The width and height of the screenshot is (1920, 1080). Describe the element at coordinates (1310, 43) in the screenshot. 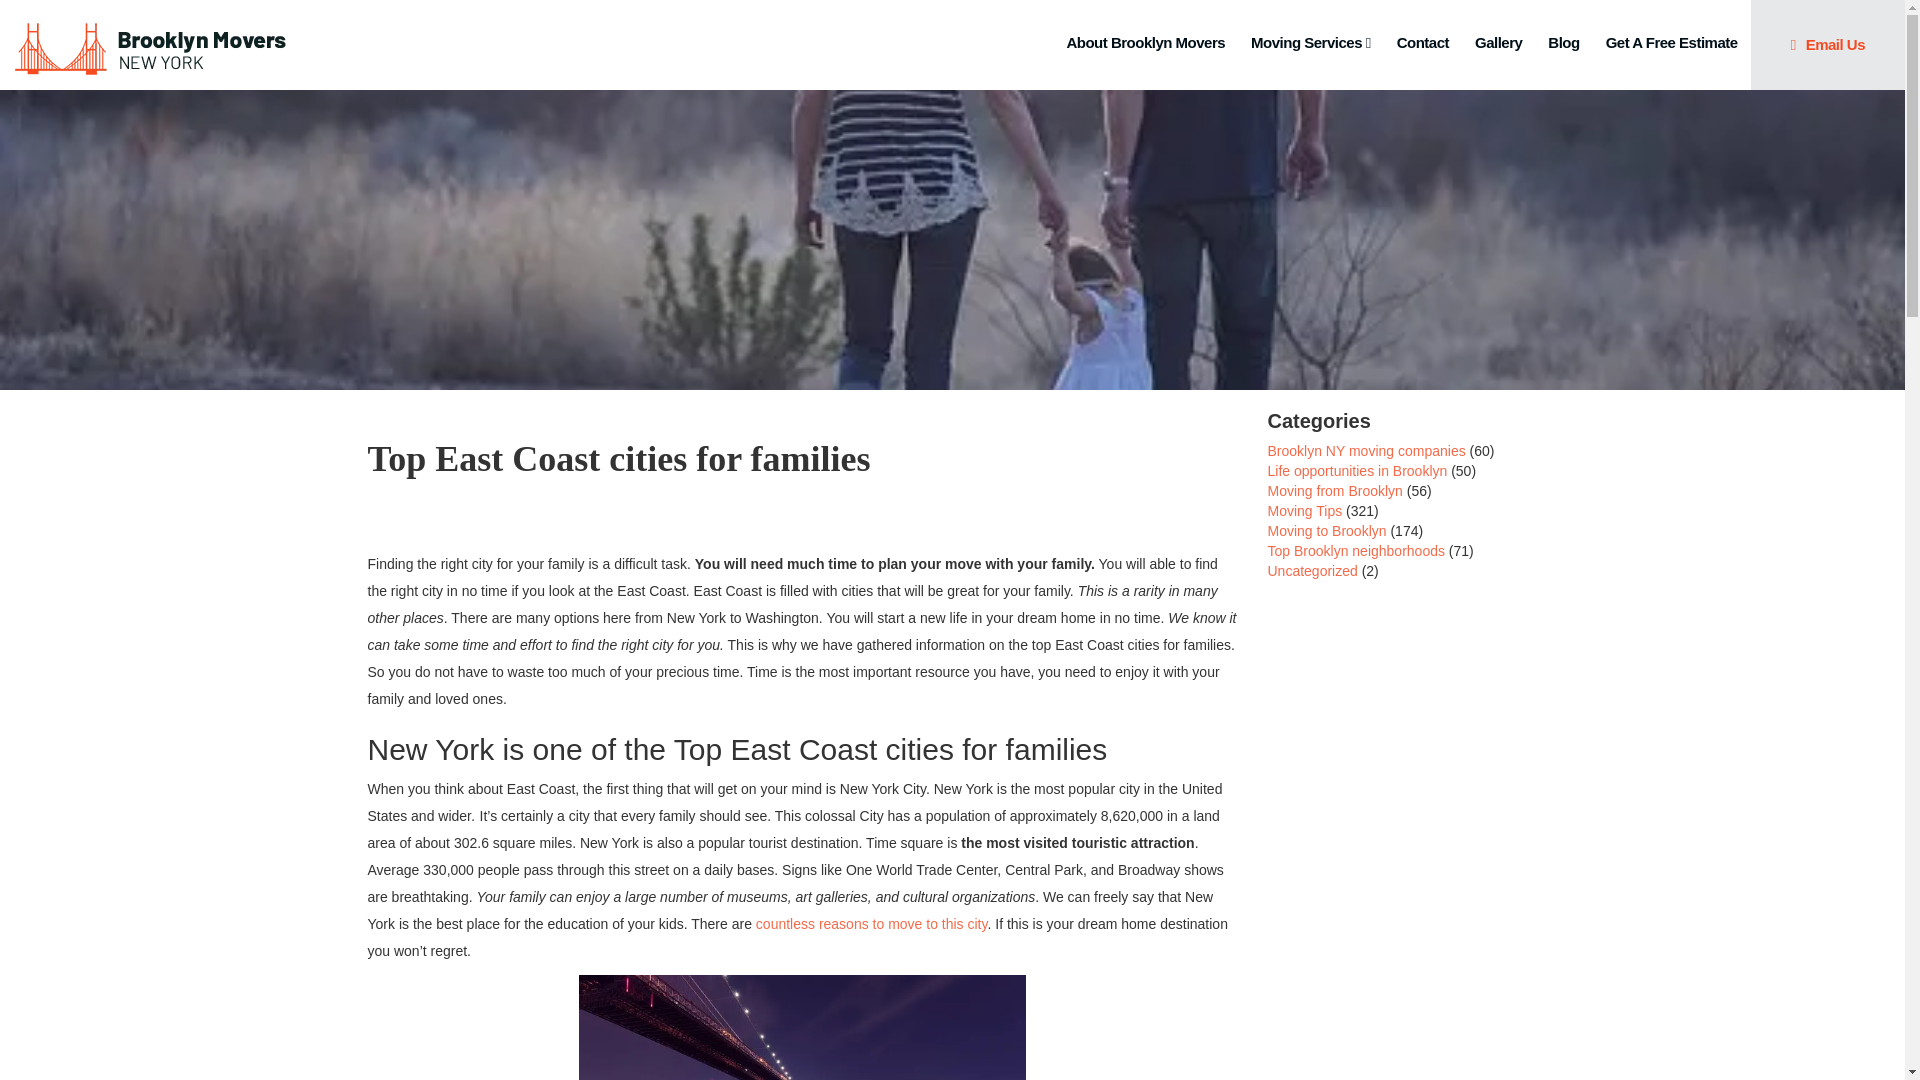

I see `Moving Services` at that location.